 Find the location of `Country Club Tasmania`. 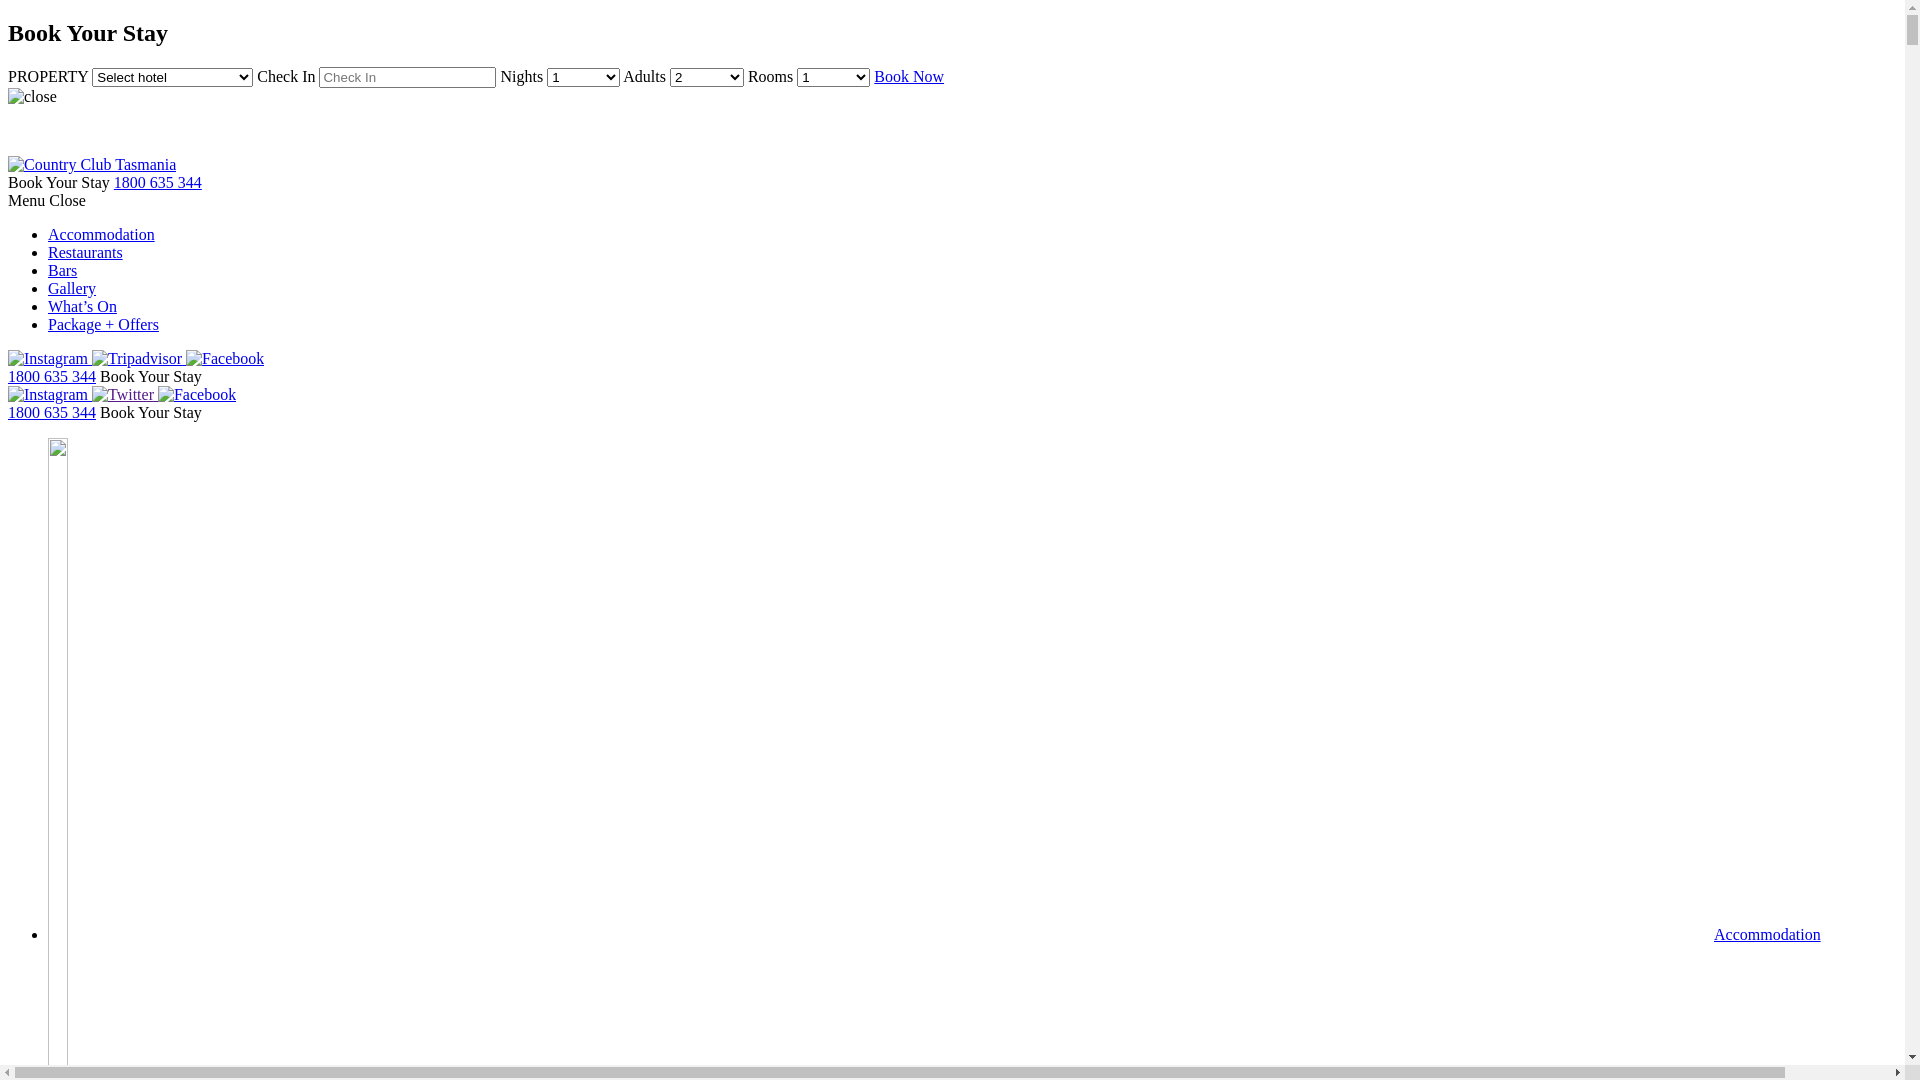

Country Club Tasmania is located at coordinates (92, 164).